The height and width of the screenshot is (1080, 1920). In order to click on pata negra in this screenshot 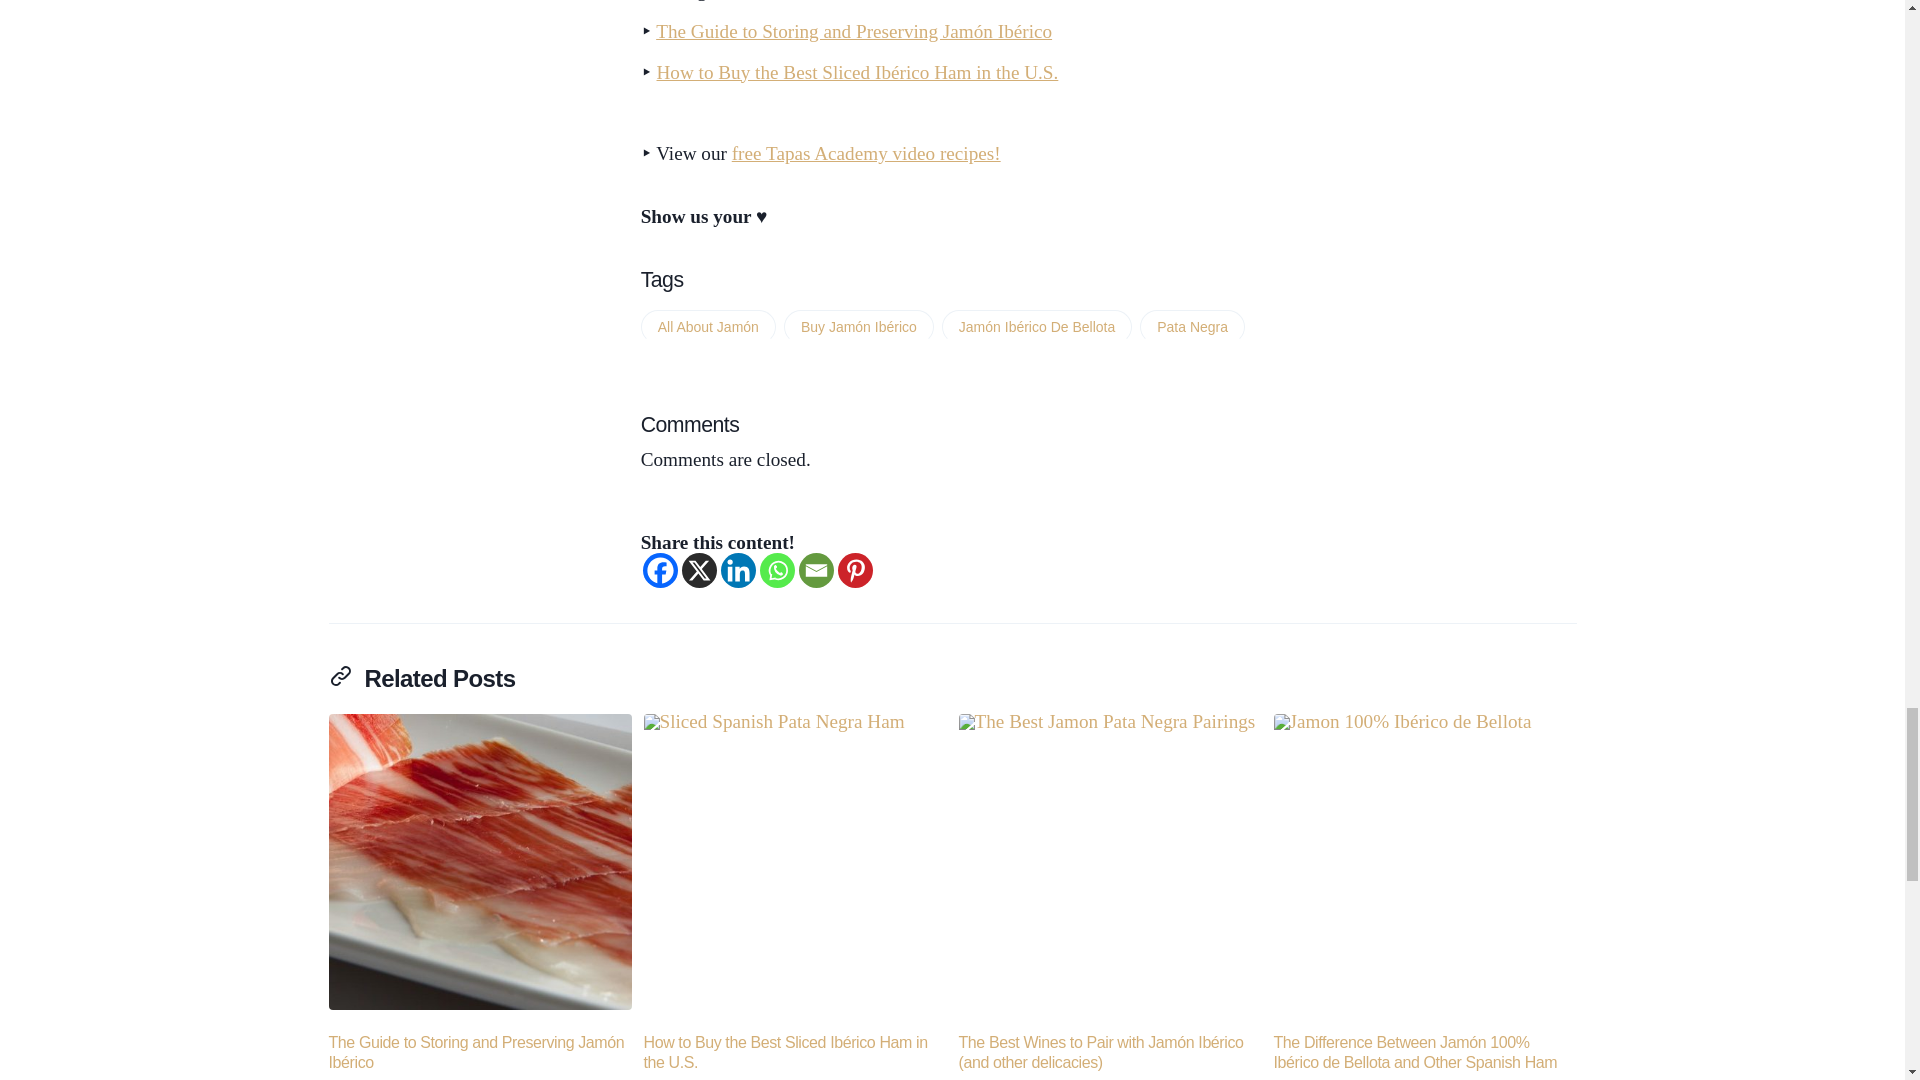, I will do `click(1192, 326)`.